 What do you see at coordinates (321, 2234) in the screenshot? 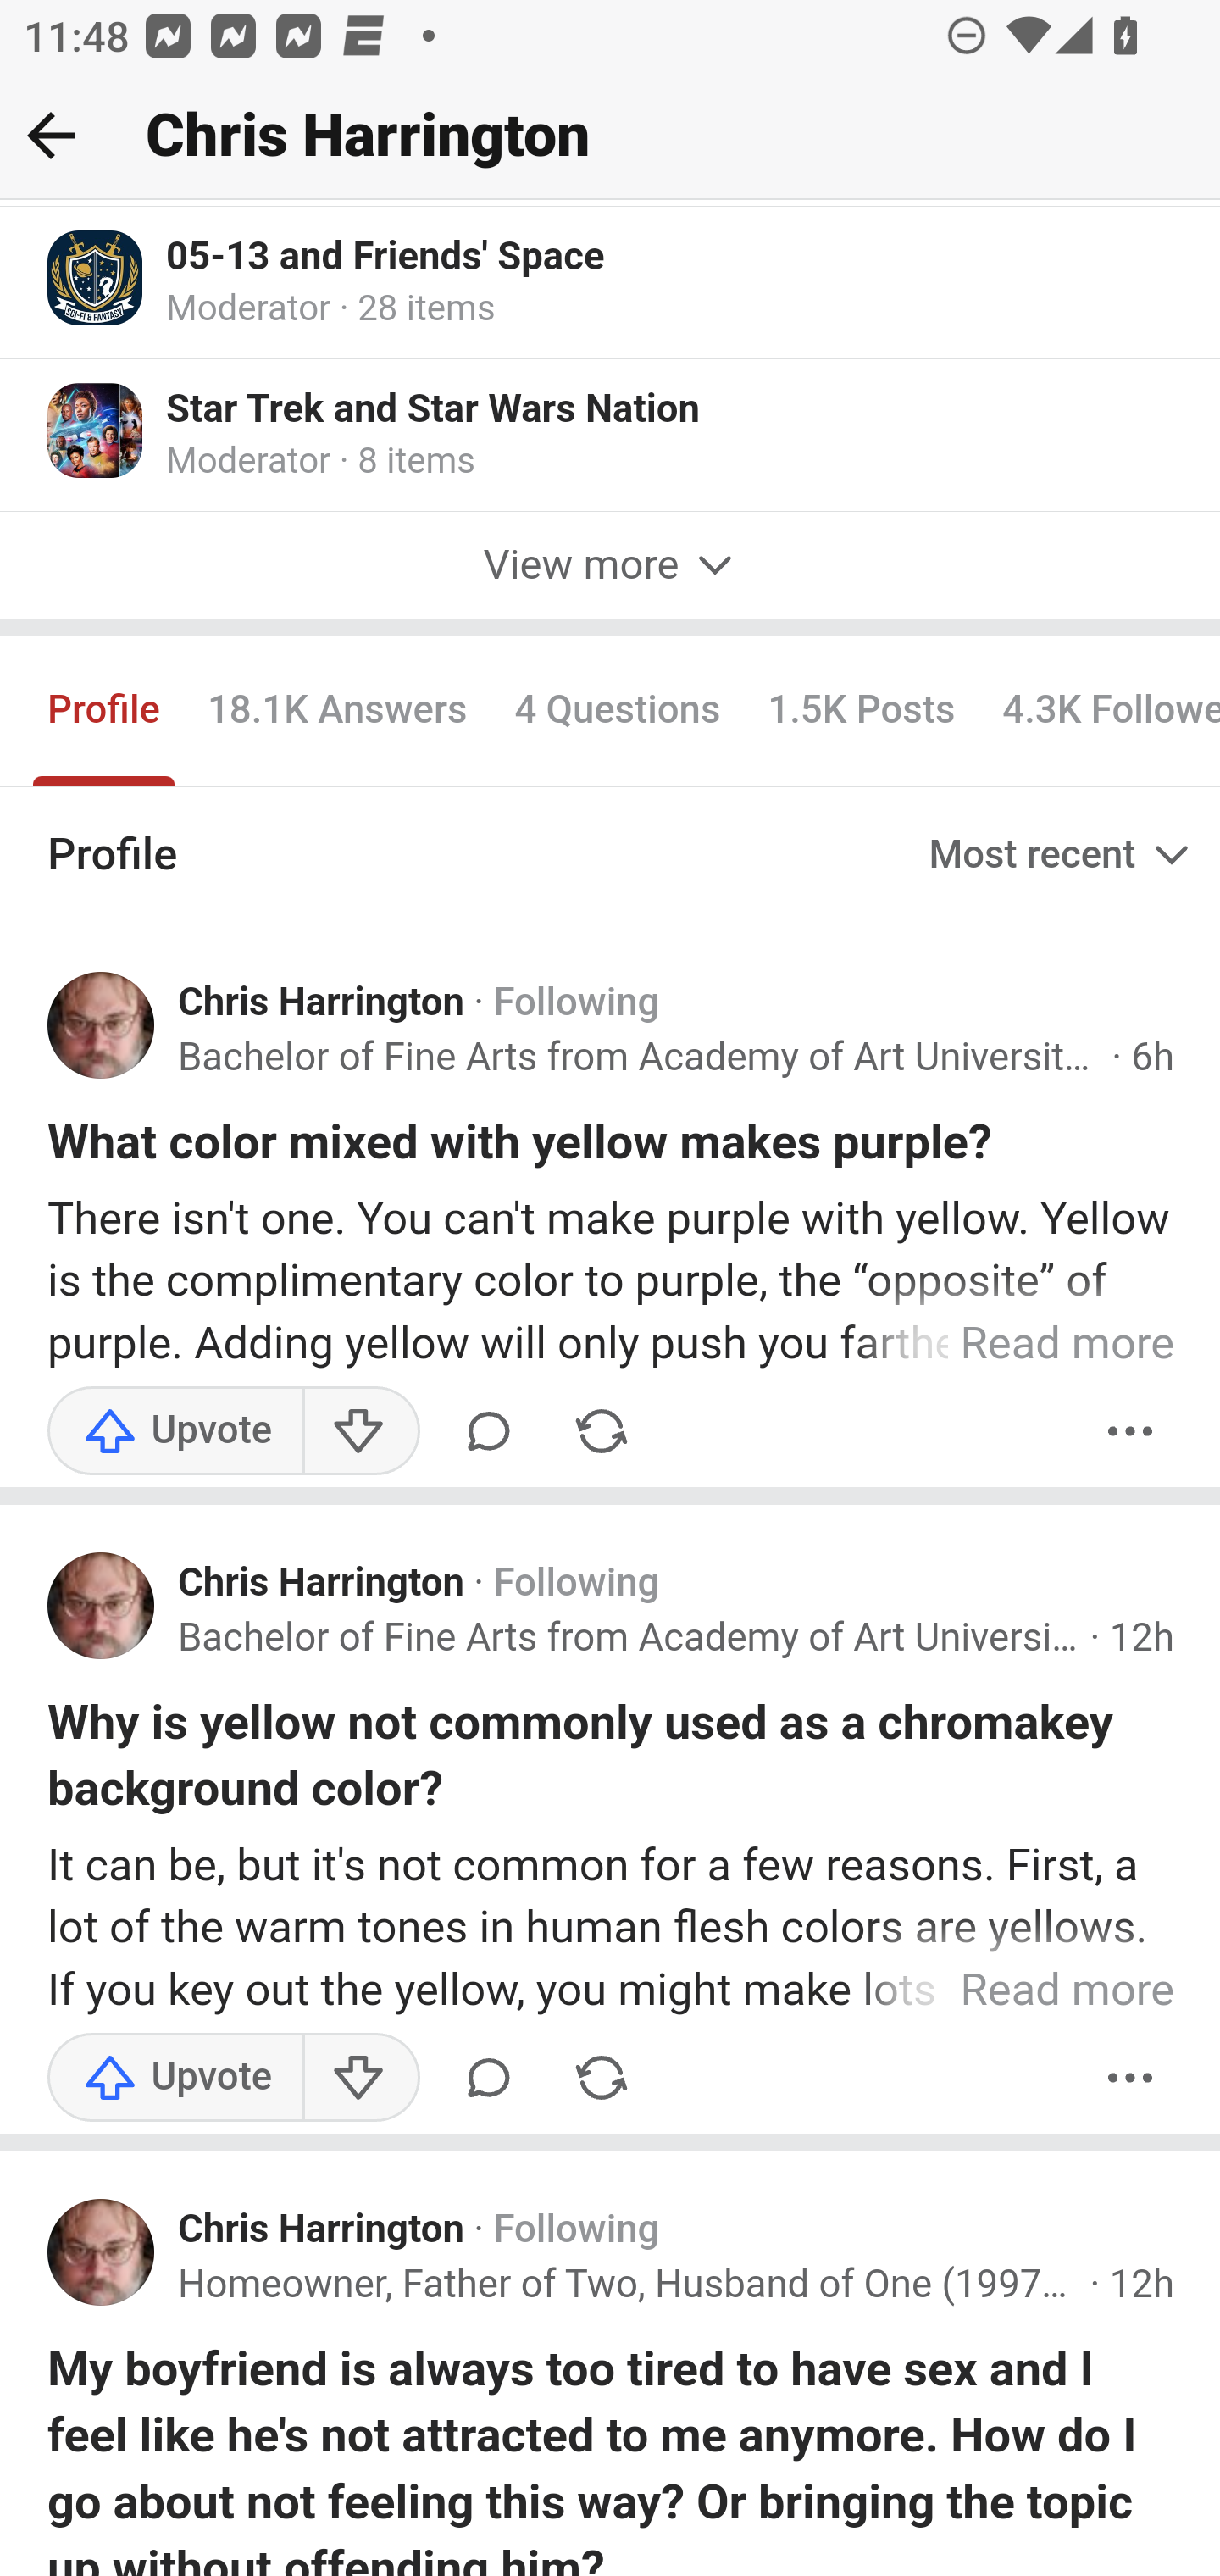
I see `Chris Harrington` at bounding box center [321, 2234].